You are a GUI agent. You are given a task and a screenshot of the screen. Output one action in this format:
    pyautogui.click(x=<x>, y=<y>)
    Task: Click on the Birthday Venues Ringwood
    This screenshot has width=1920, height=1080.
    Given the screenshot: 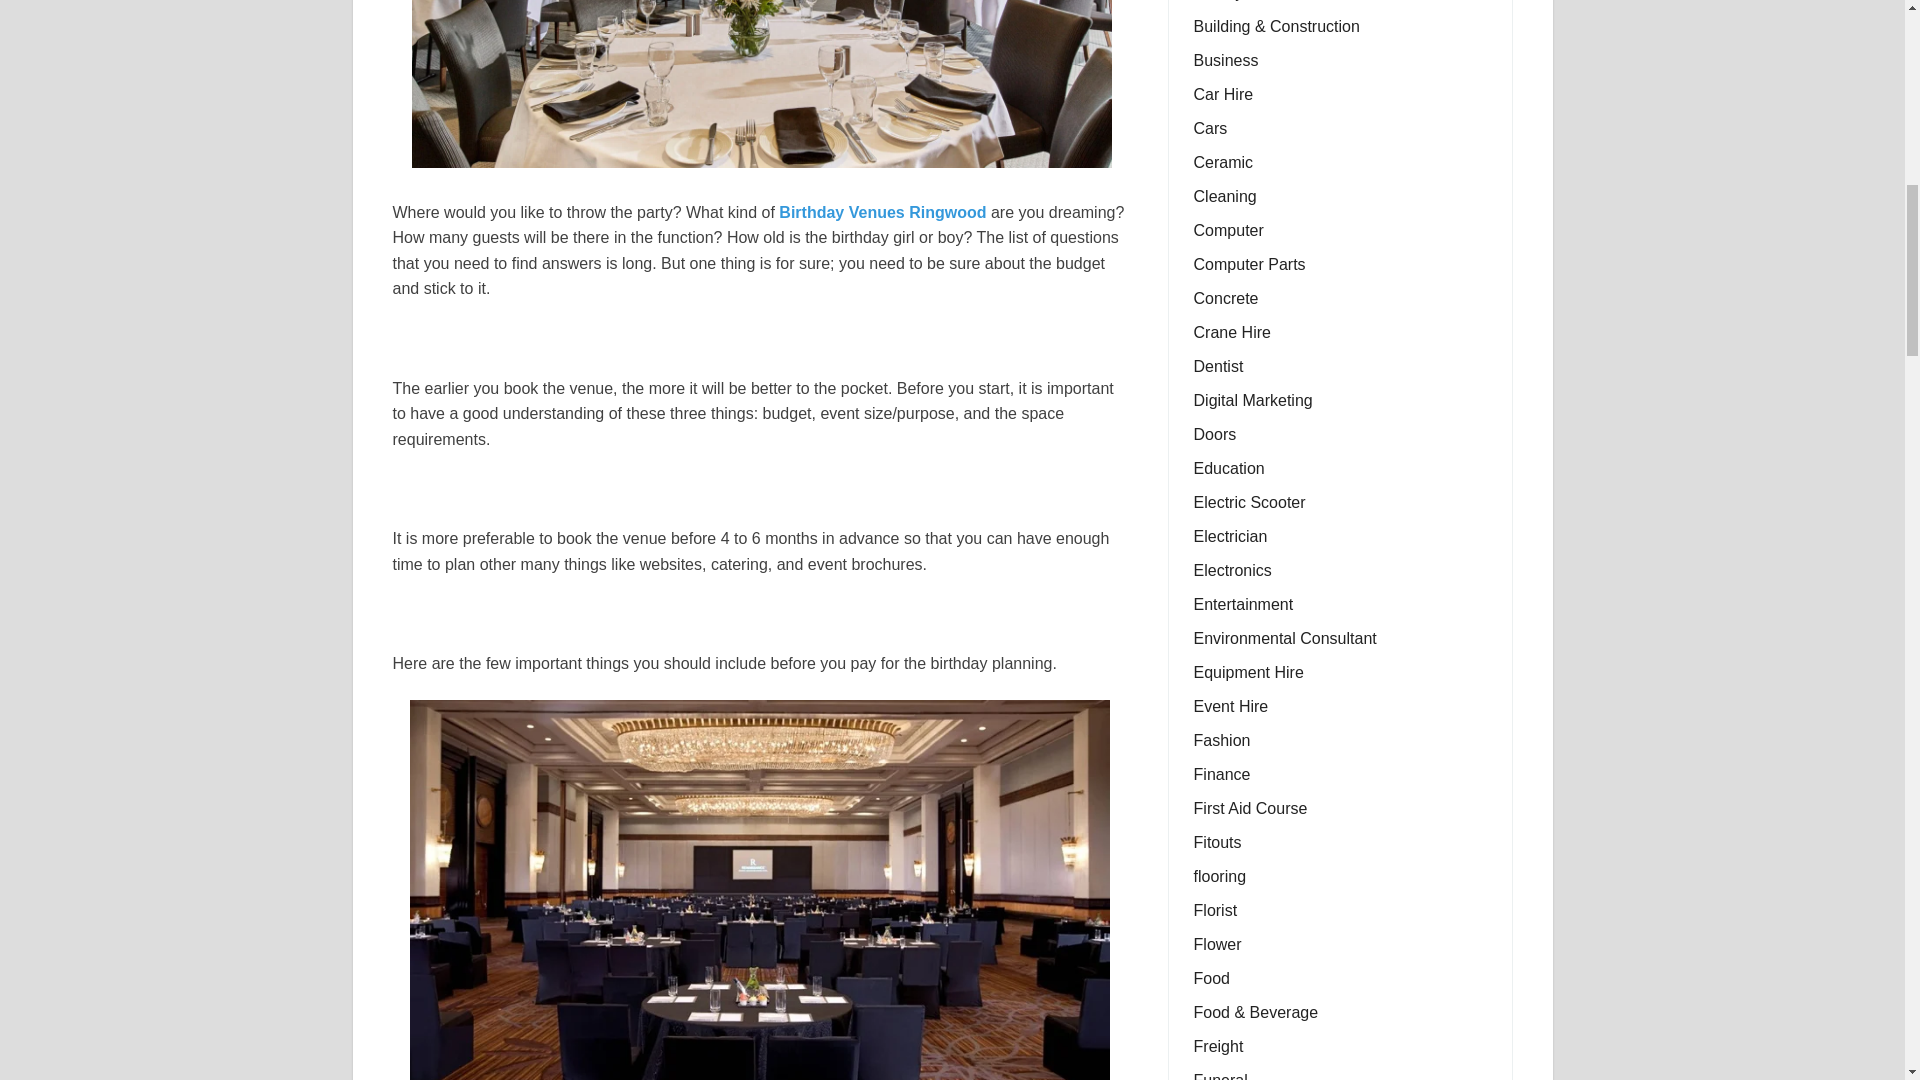 What is the action you would take?
    pyautogui.click(x=882, y=212)
    